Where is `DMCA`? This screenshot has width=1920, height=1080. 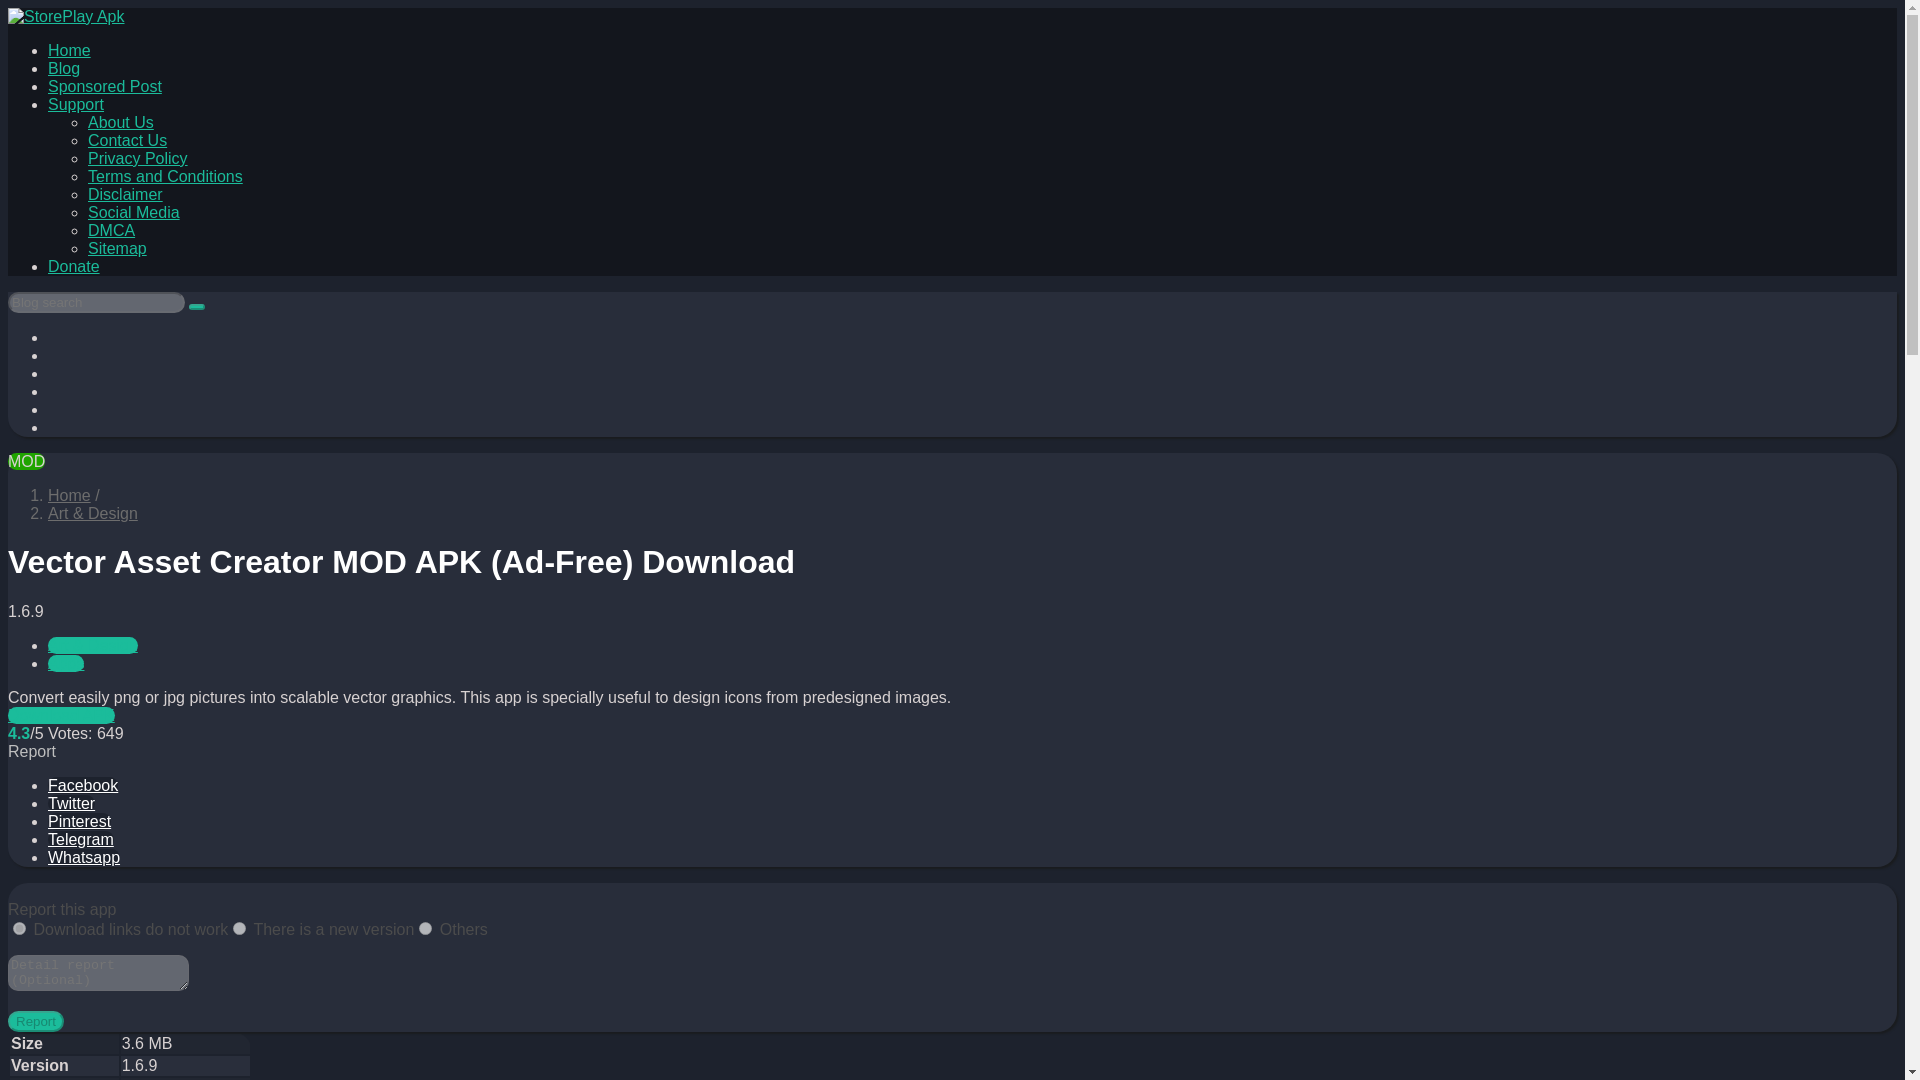 DMCA is located at coordinates (111, 230).